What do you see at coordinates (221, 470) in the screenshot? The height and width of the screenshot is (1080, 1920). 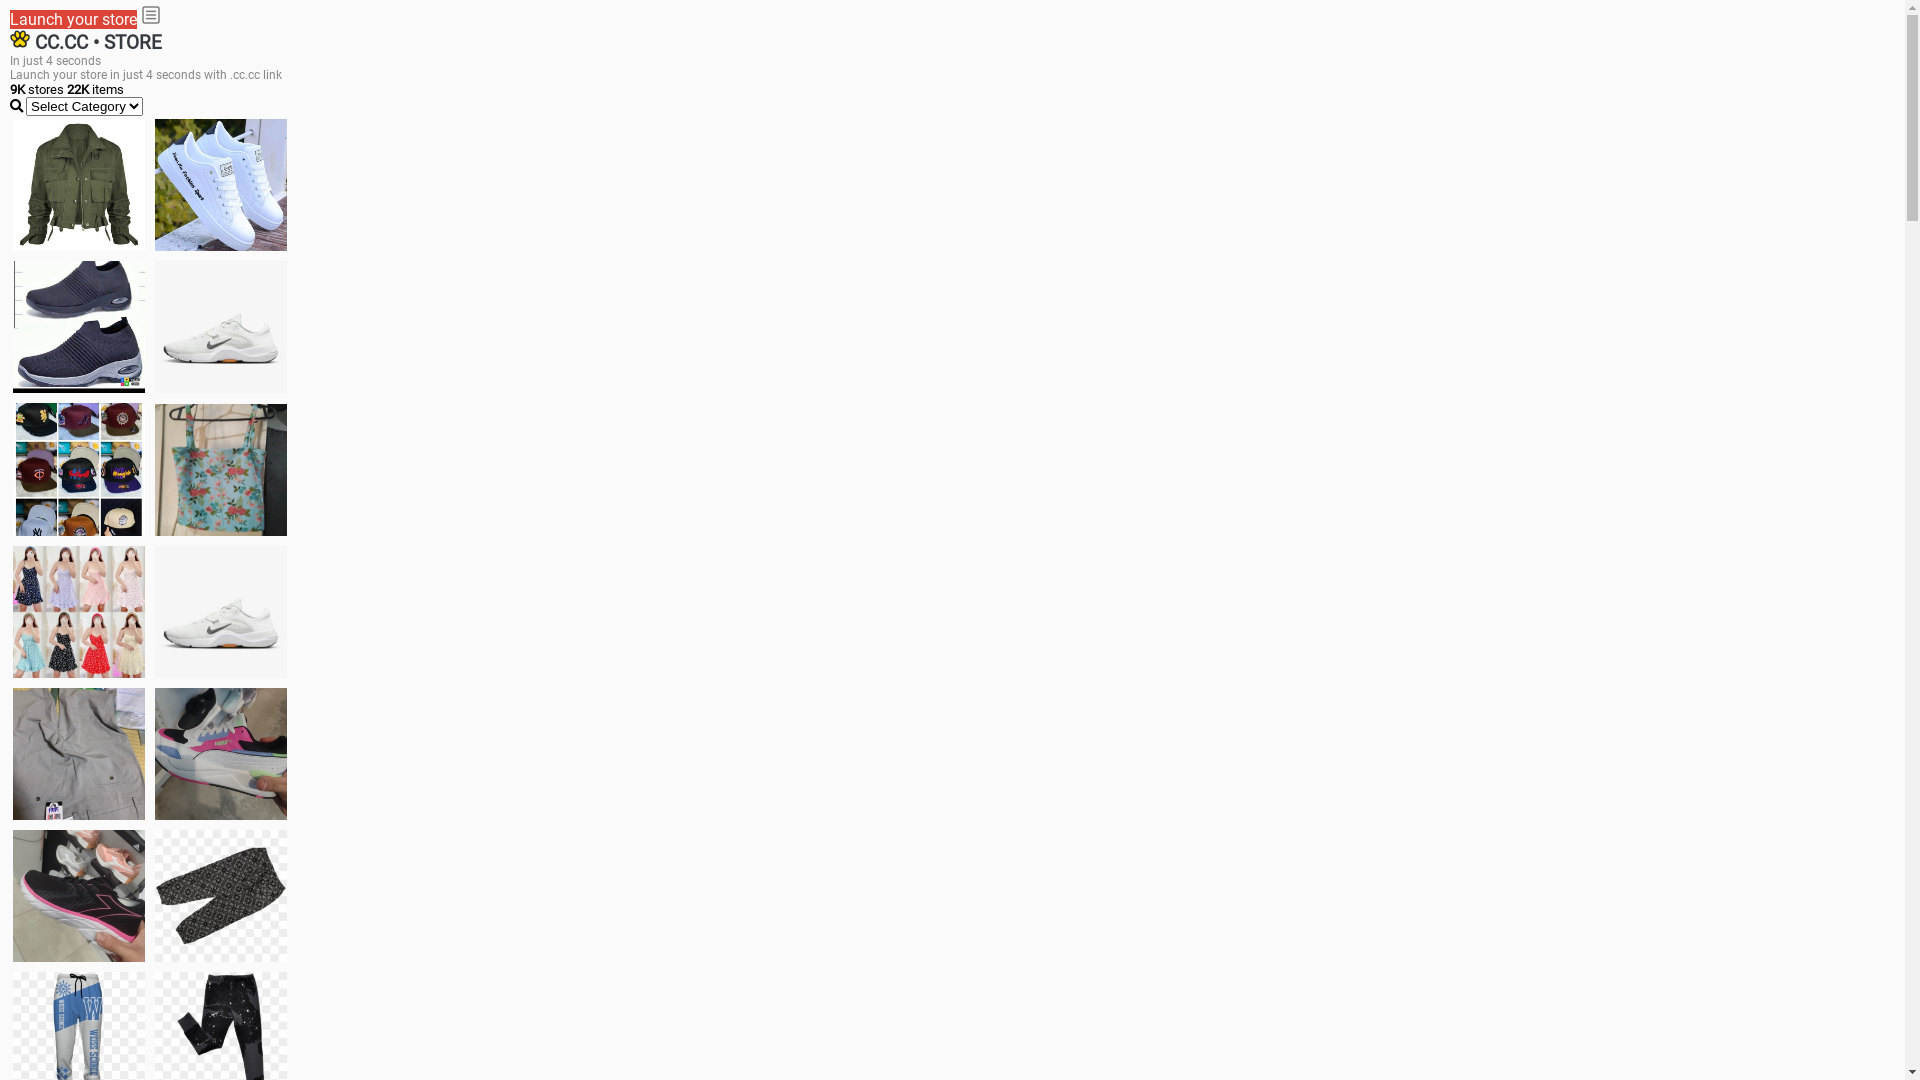 I see `Ukay cloth` at bounding box center [221, 470].